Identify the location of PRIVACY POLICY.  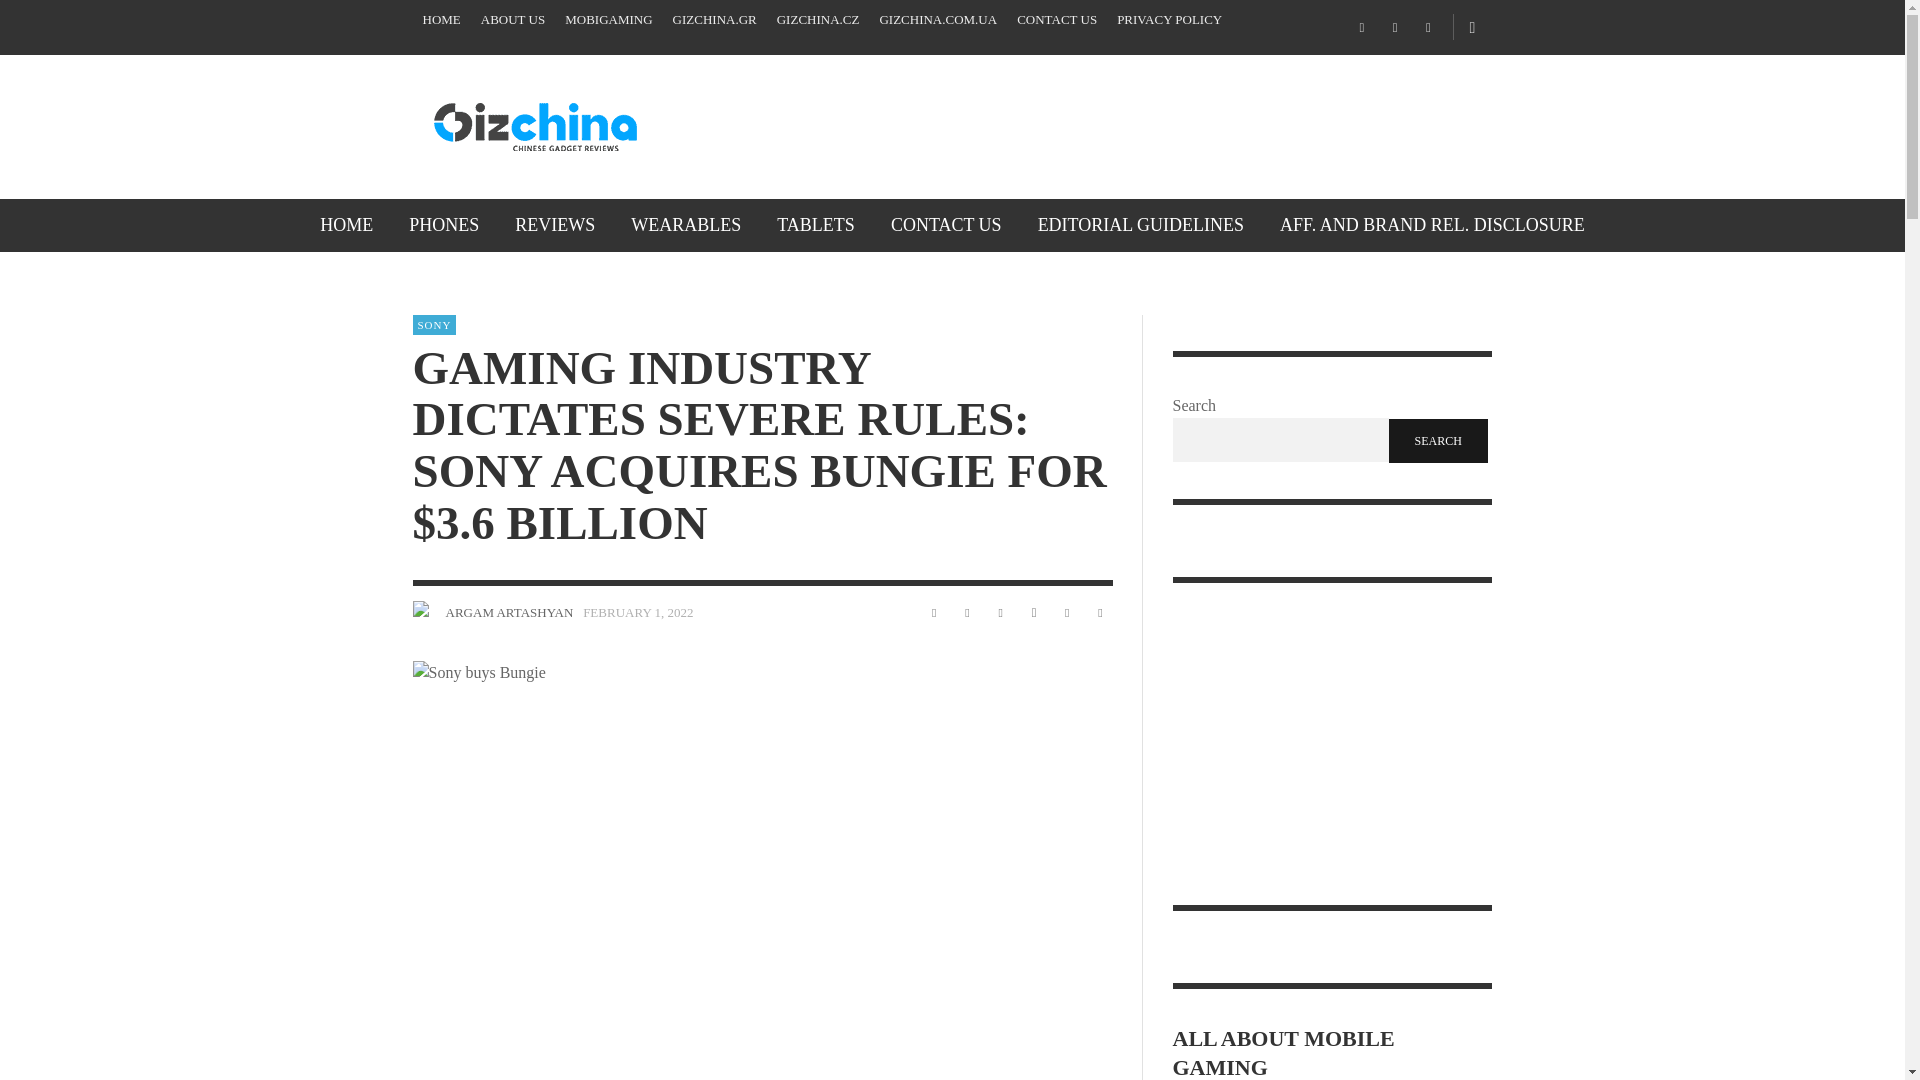
(1170, 20).